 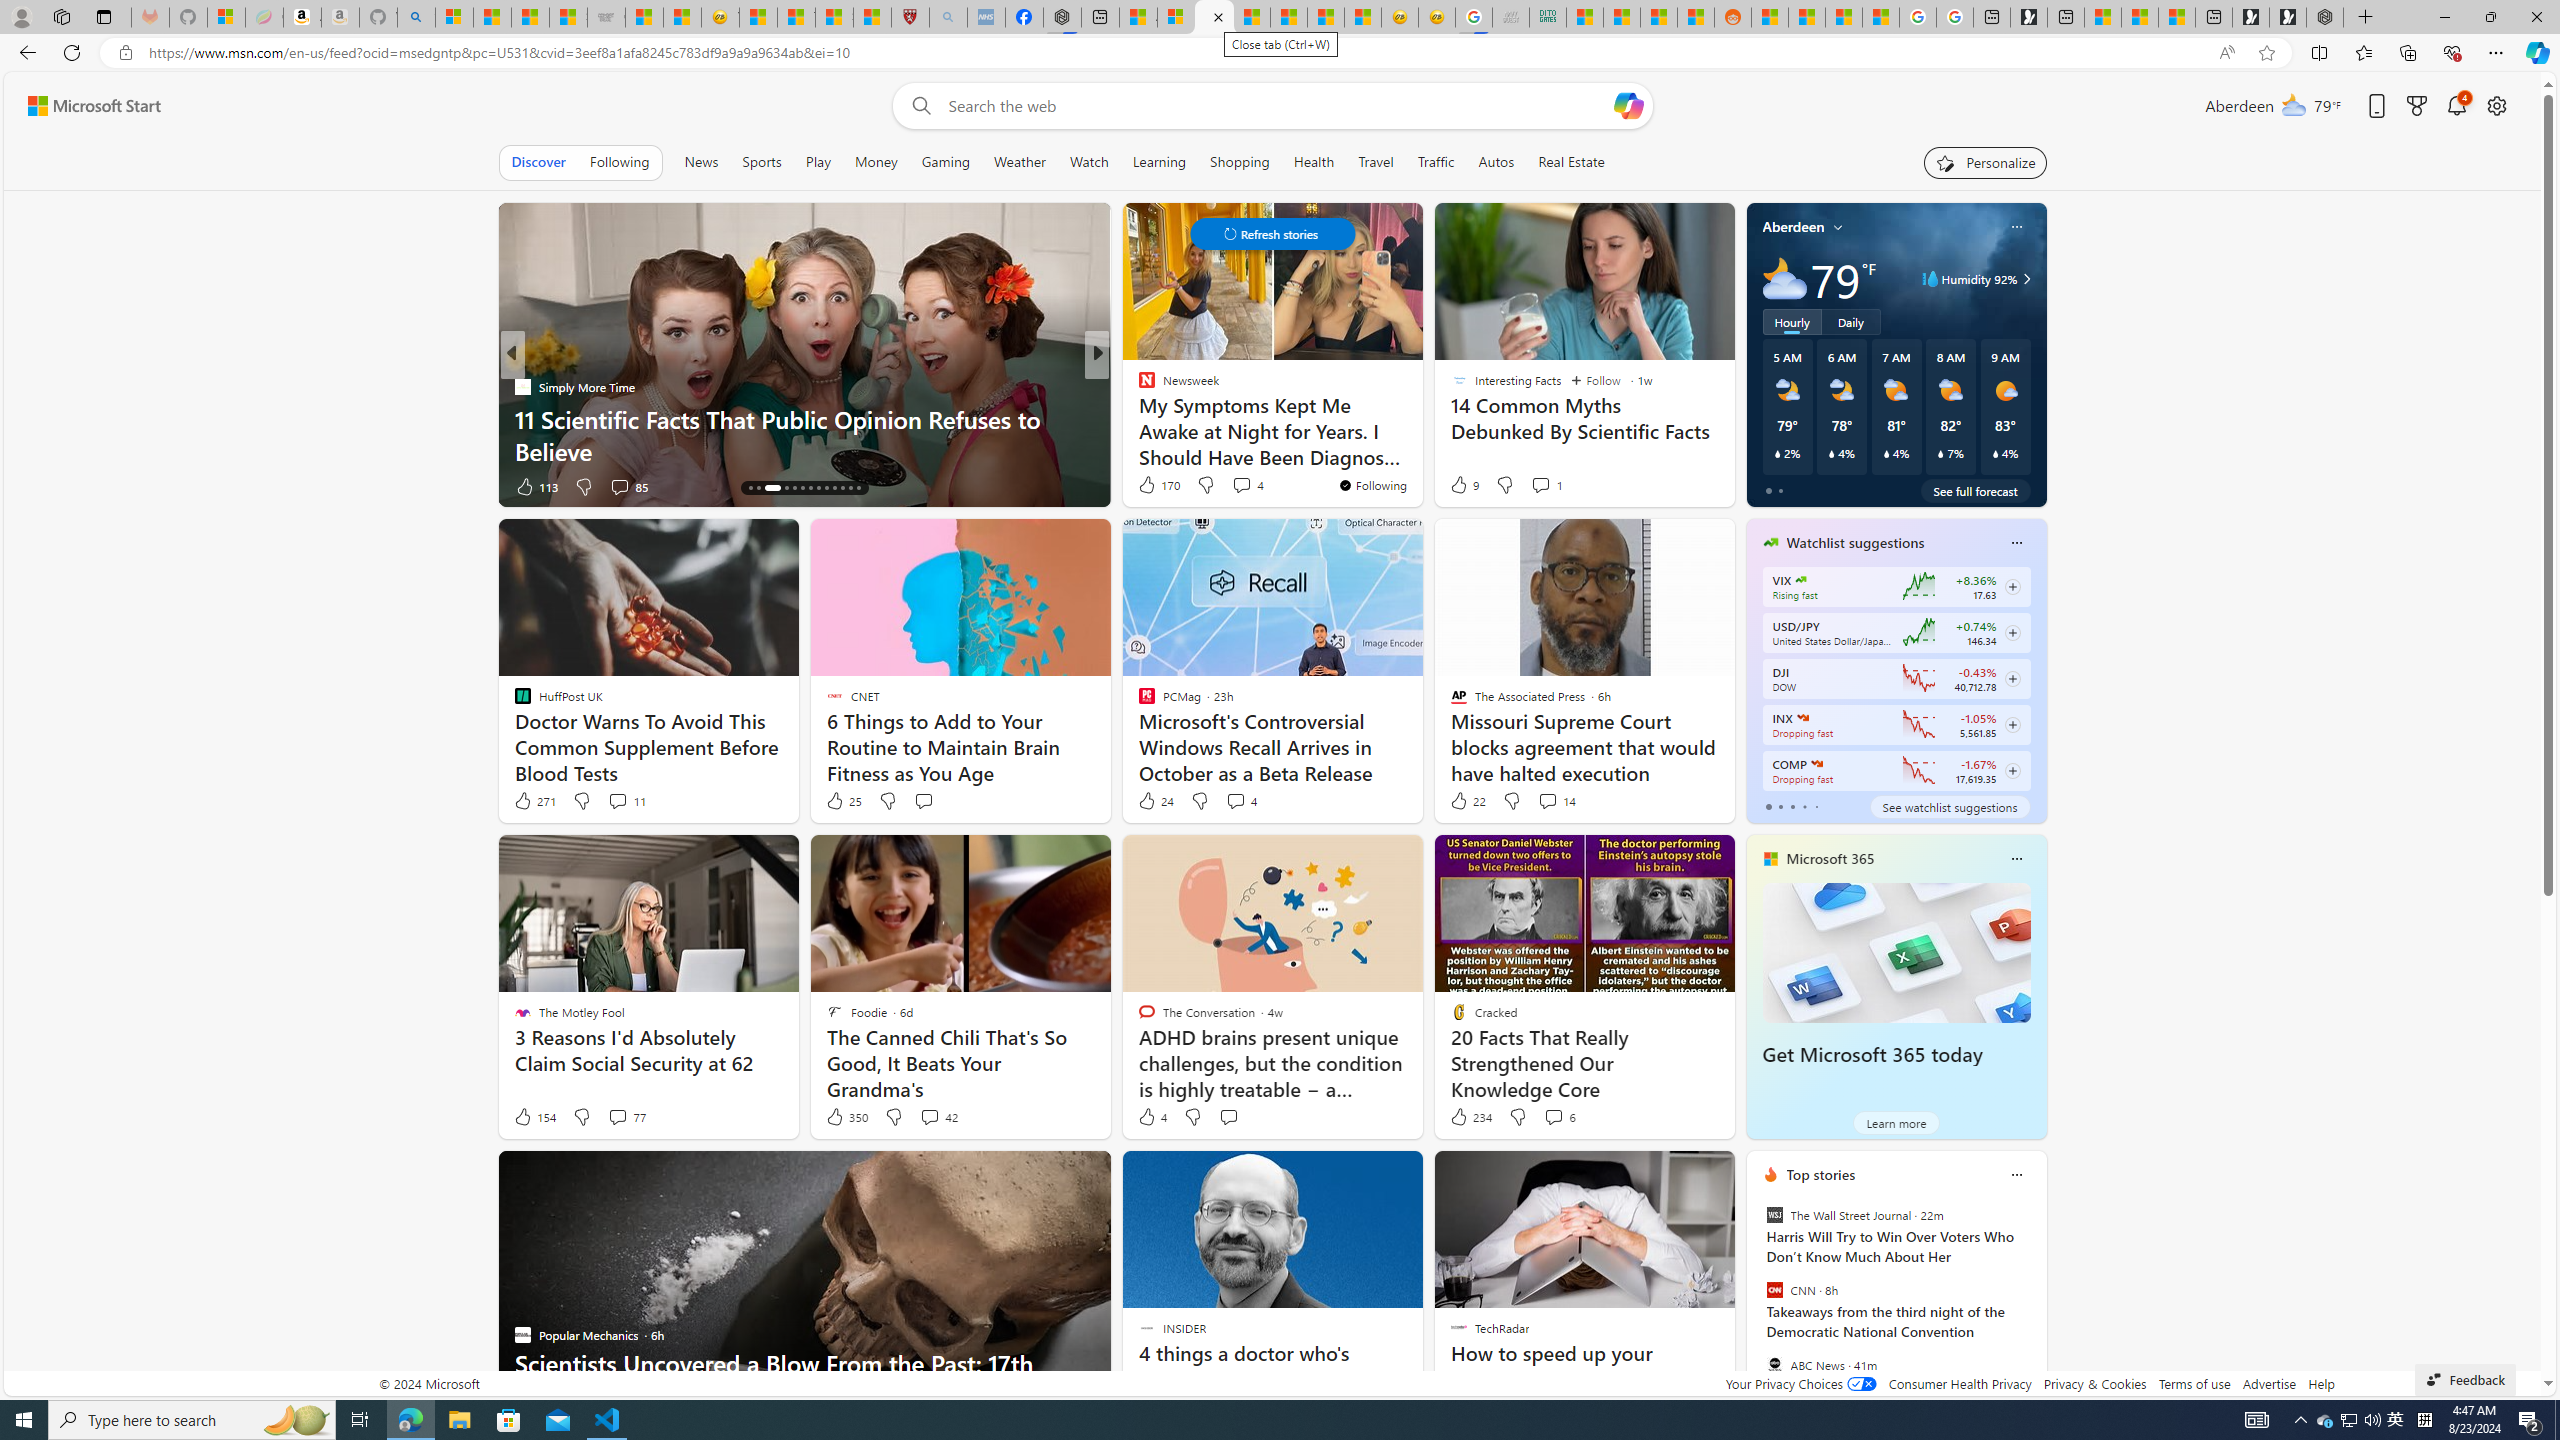 What do you see at coordinates (1803, 718) in the screenshot?
I see `S&P 500` at bounding box center [1803, 718].